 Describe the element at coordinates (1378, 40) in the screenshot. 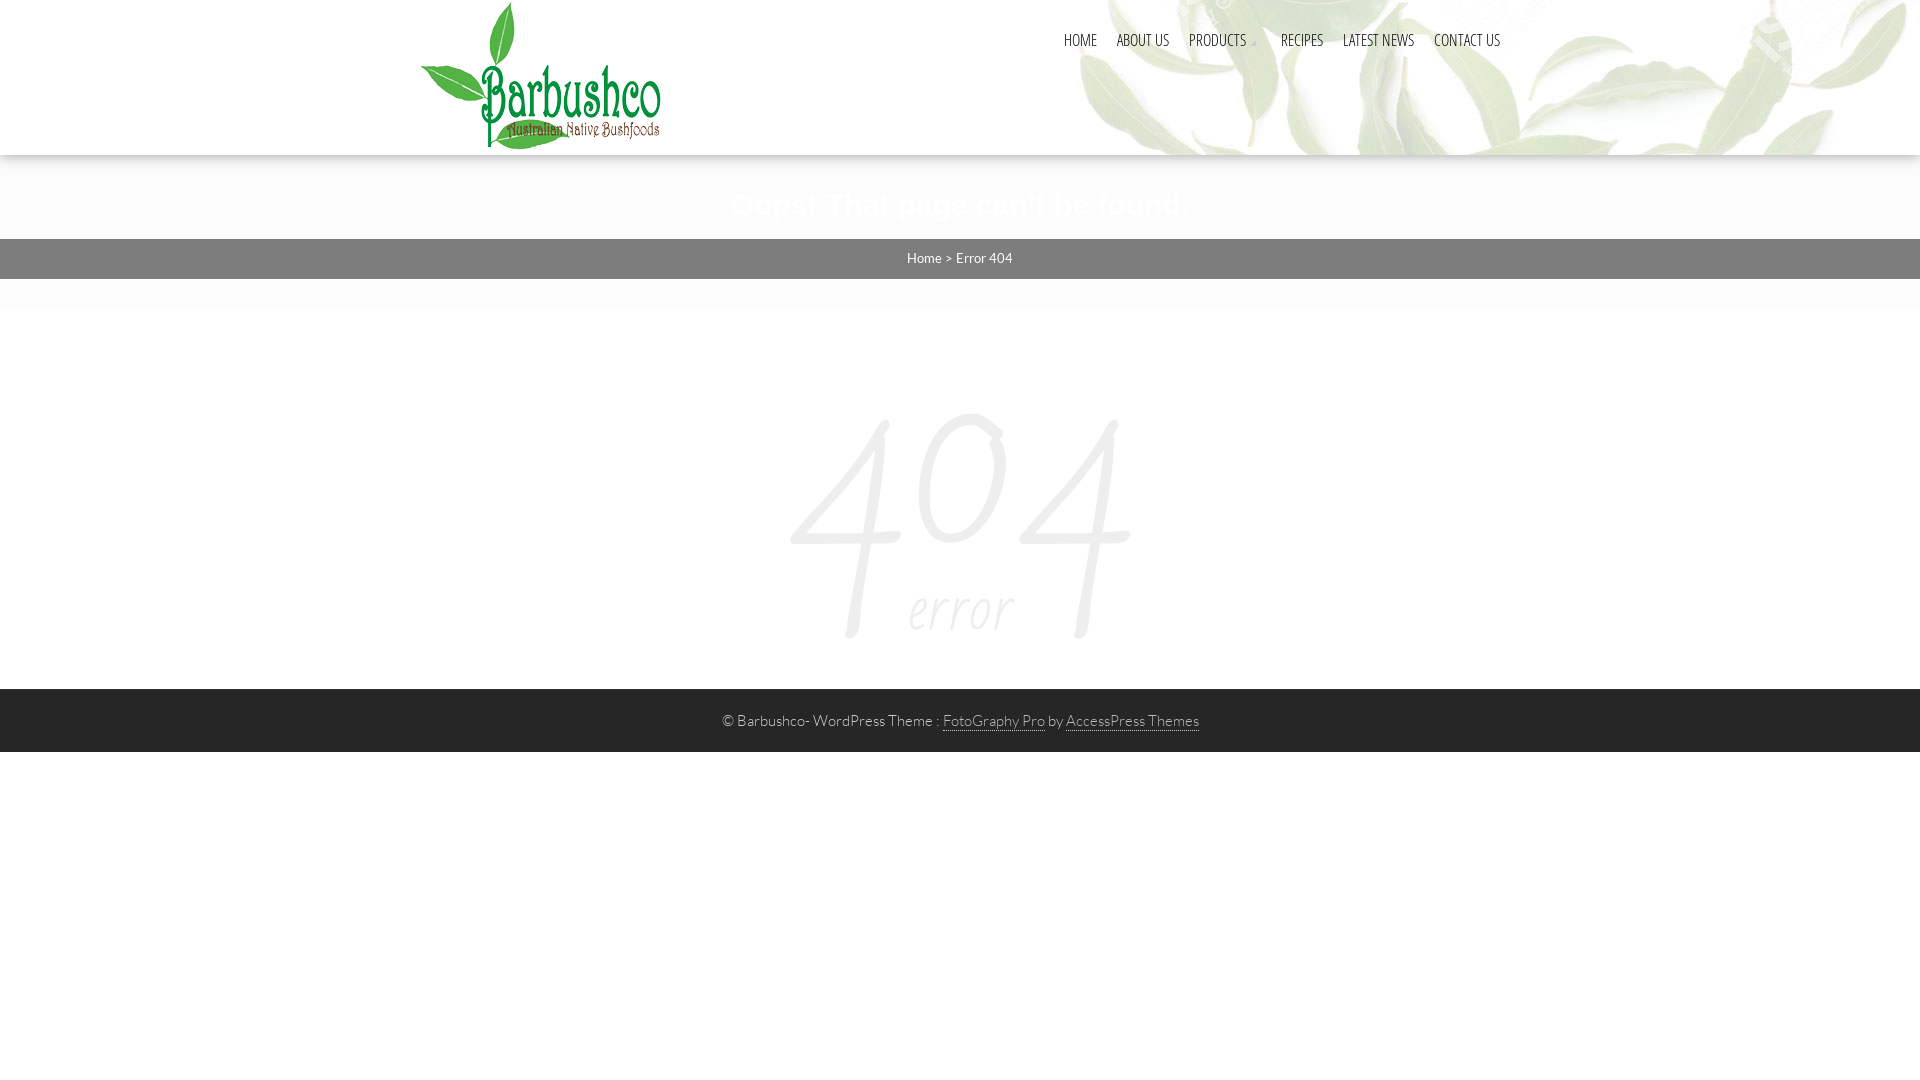

I see `LATEST NEWS` at that location.